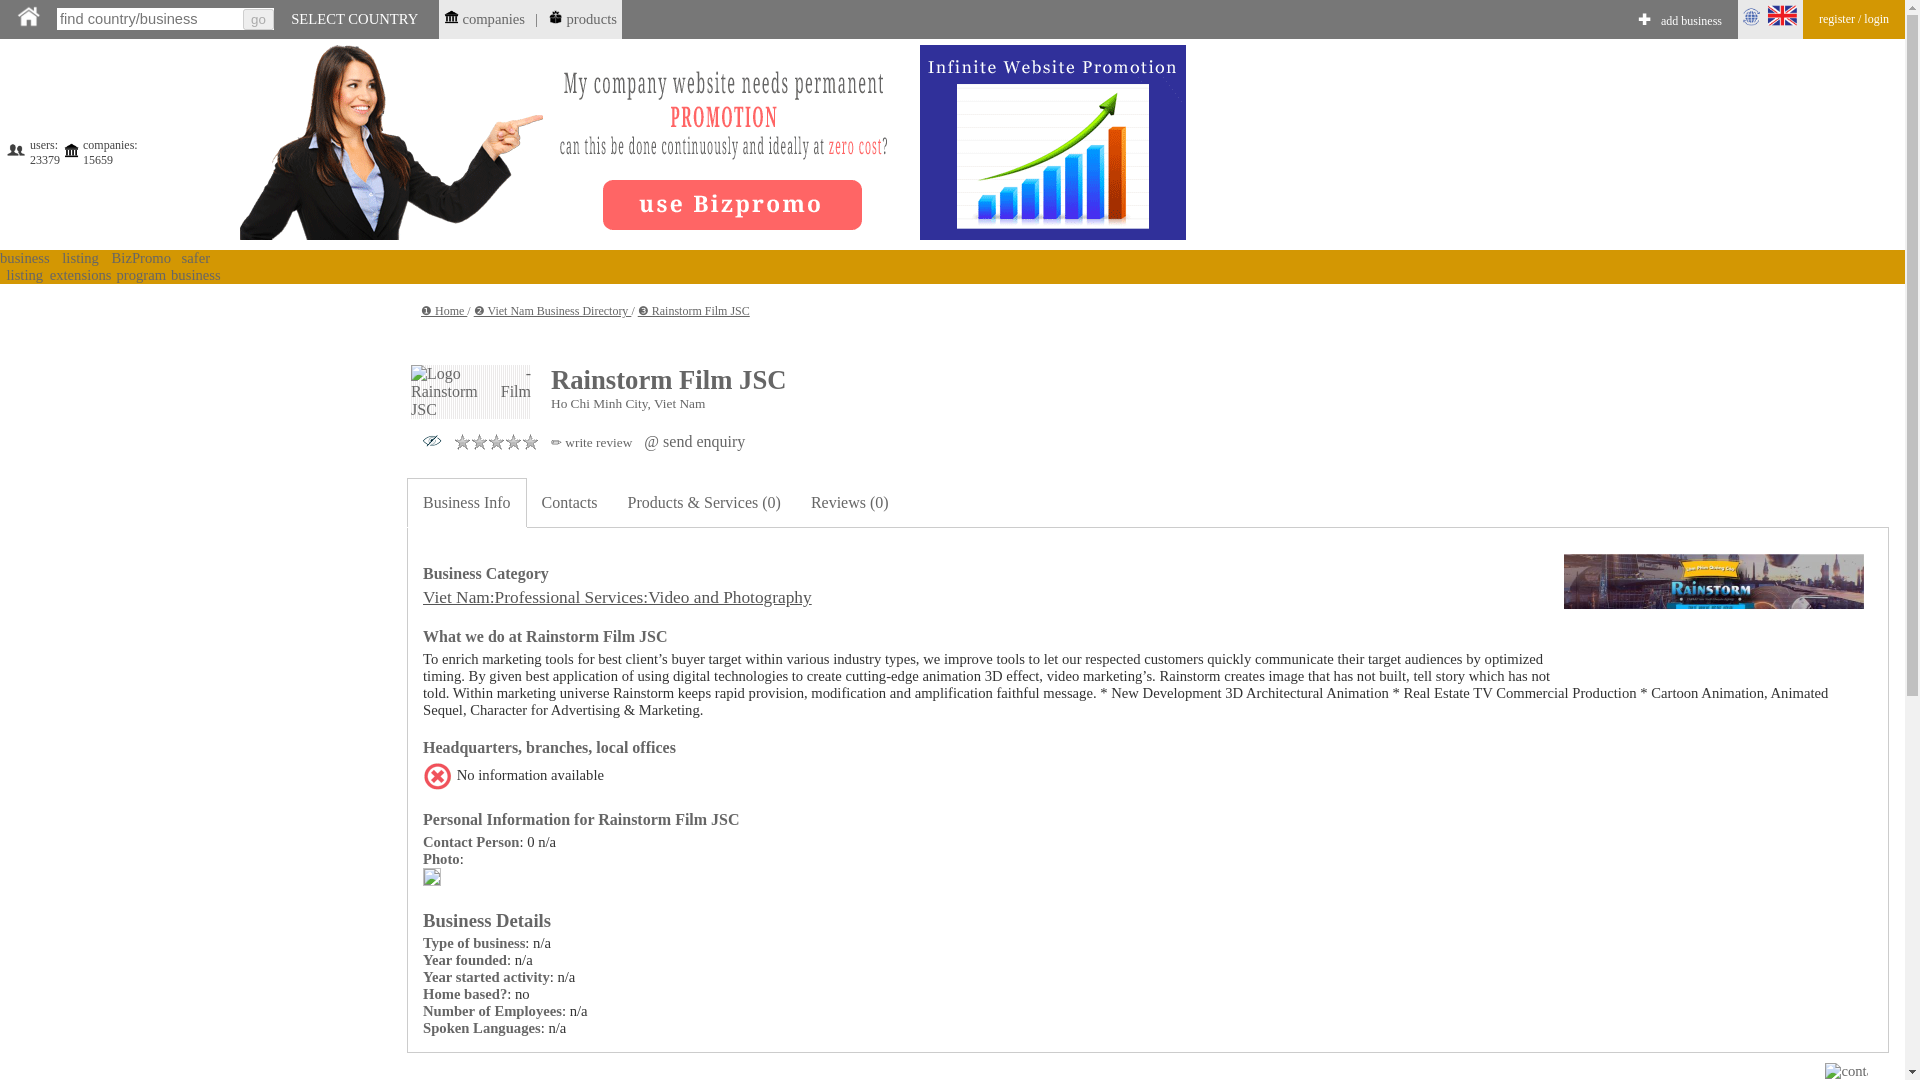  What do you see at coordinates (1691, 22) in the screenshot?
I see `add business` at bounding box center [1691, 22].